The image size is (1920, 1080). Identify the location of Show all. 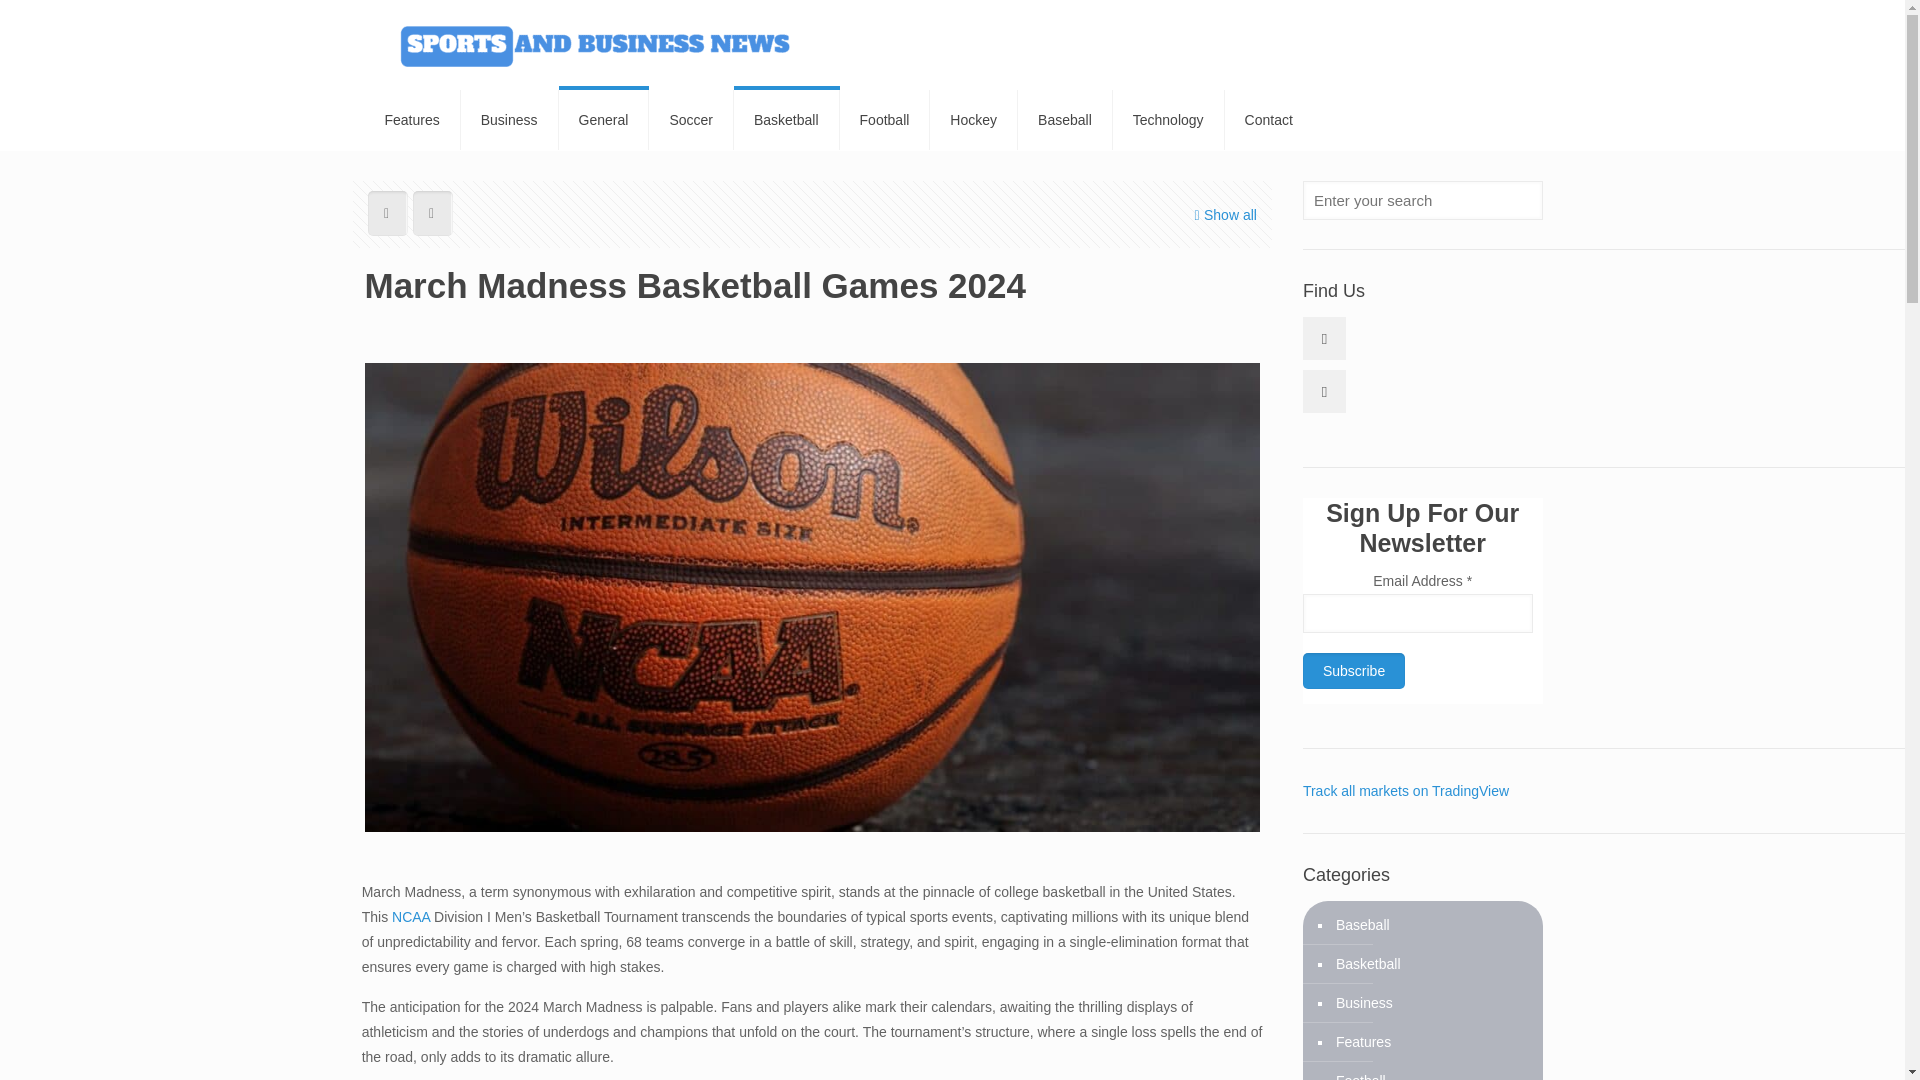
(1224, 215).